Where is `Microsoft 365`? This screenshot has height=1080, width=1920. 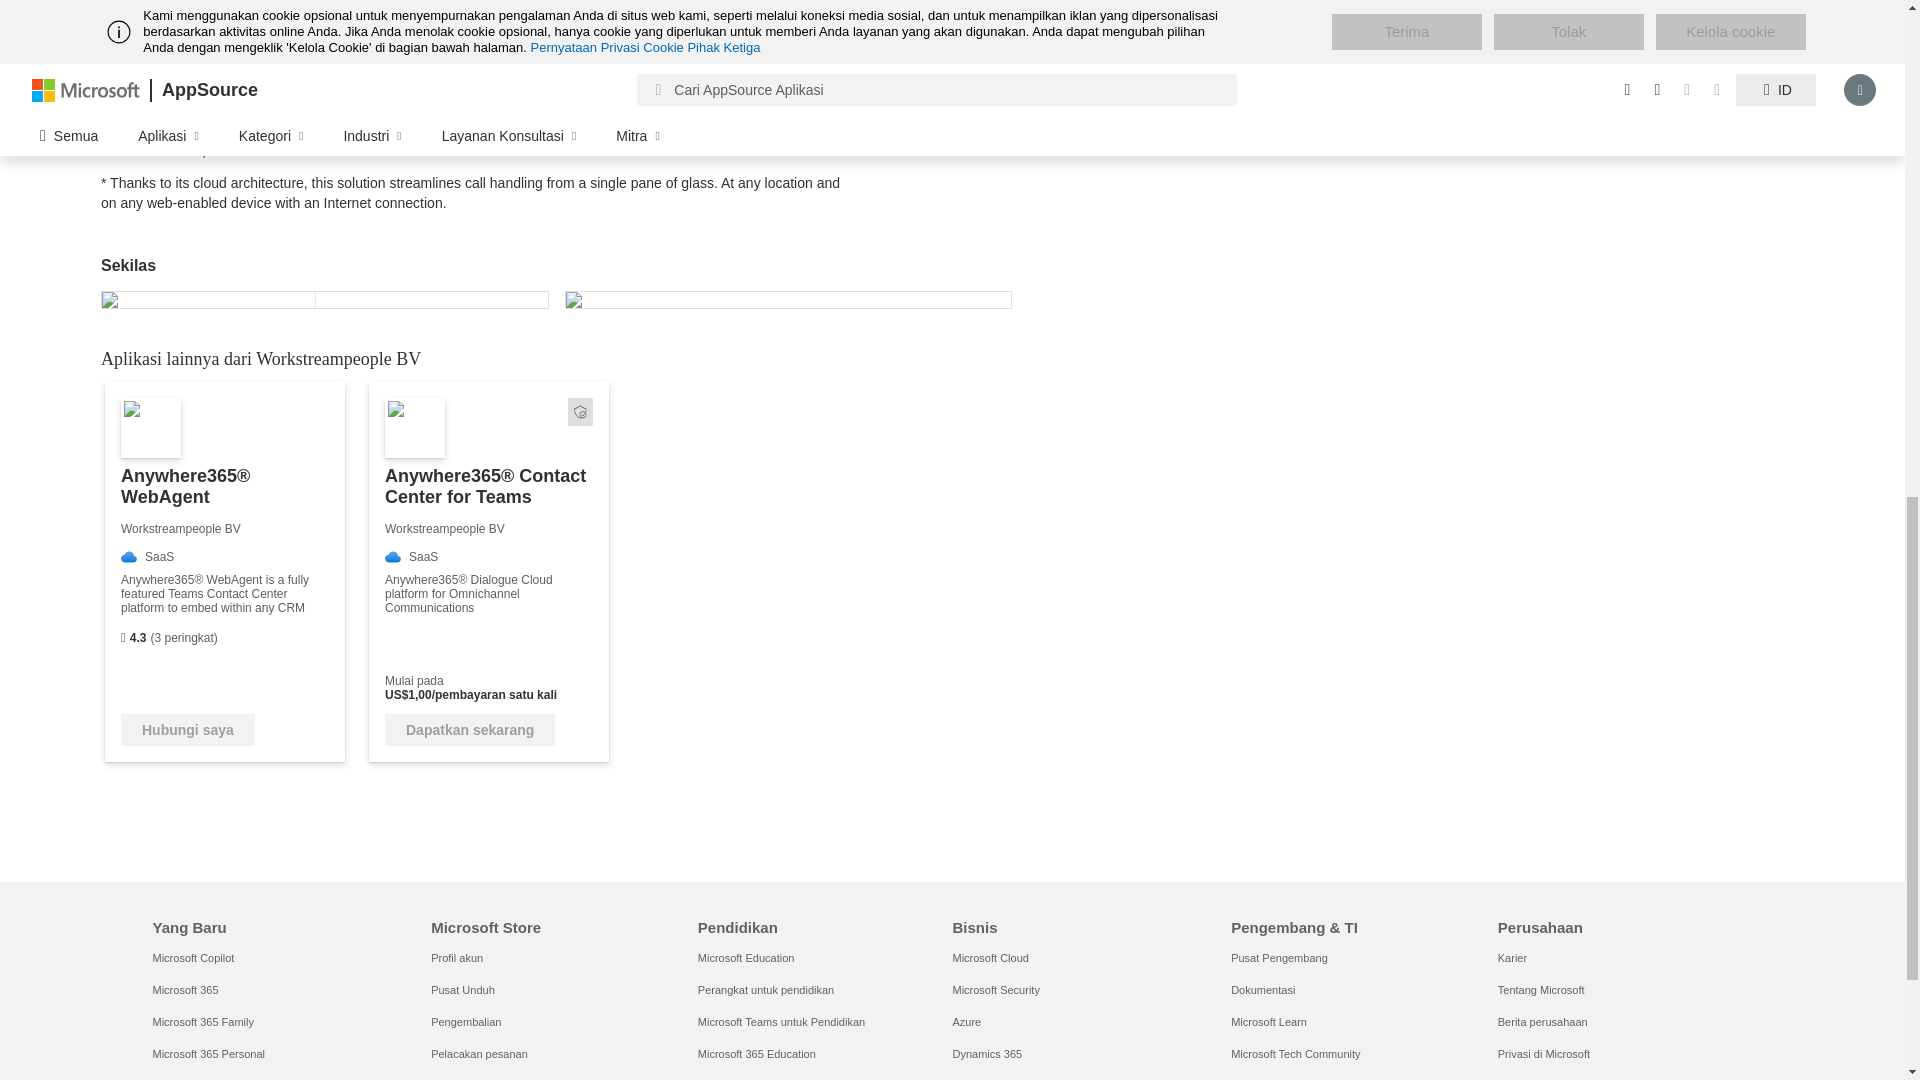
Microsoft 365 is located at coordinates (184, 989).